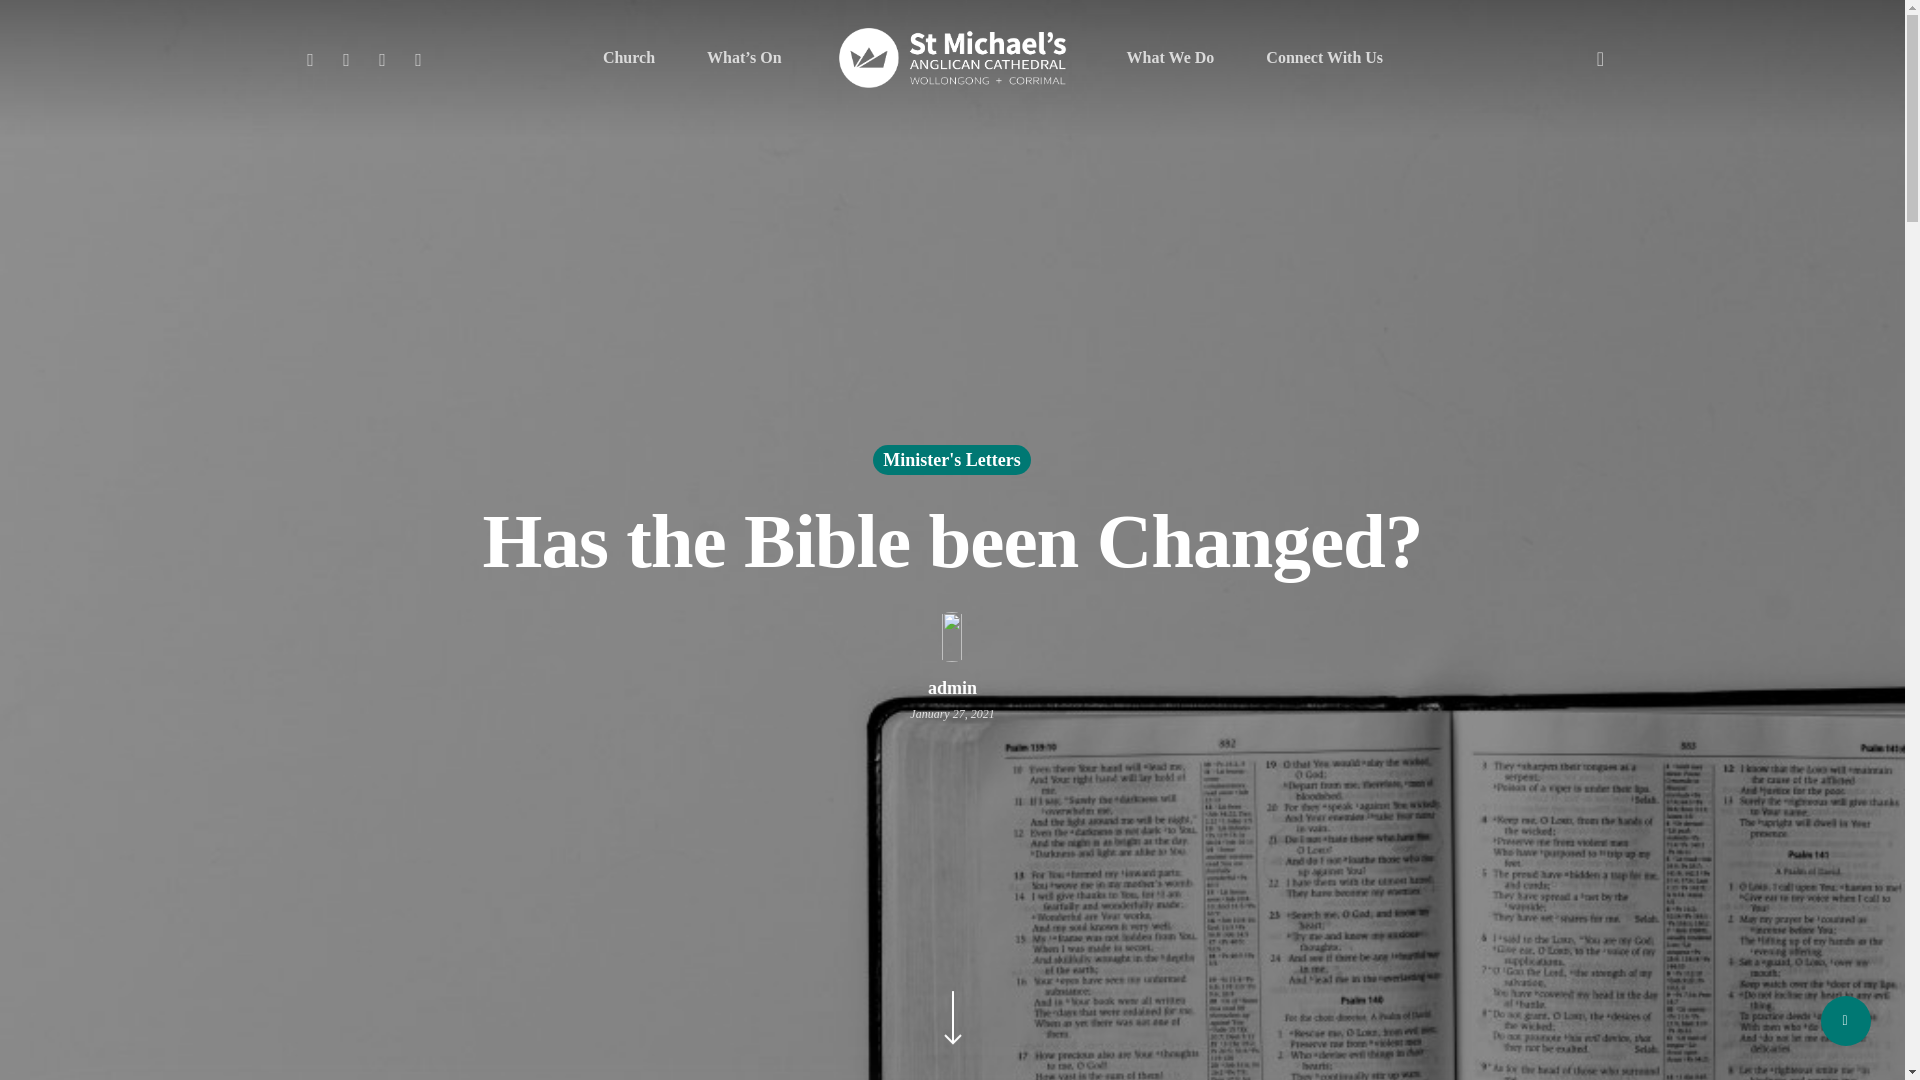 The width and height of the screenshot is (1920, 1080). I want to click on Church, so click(628, 57).